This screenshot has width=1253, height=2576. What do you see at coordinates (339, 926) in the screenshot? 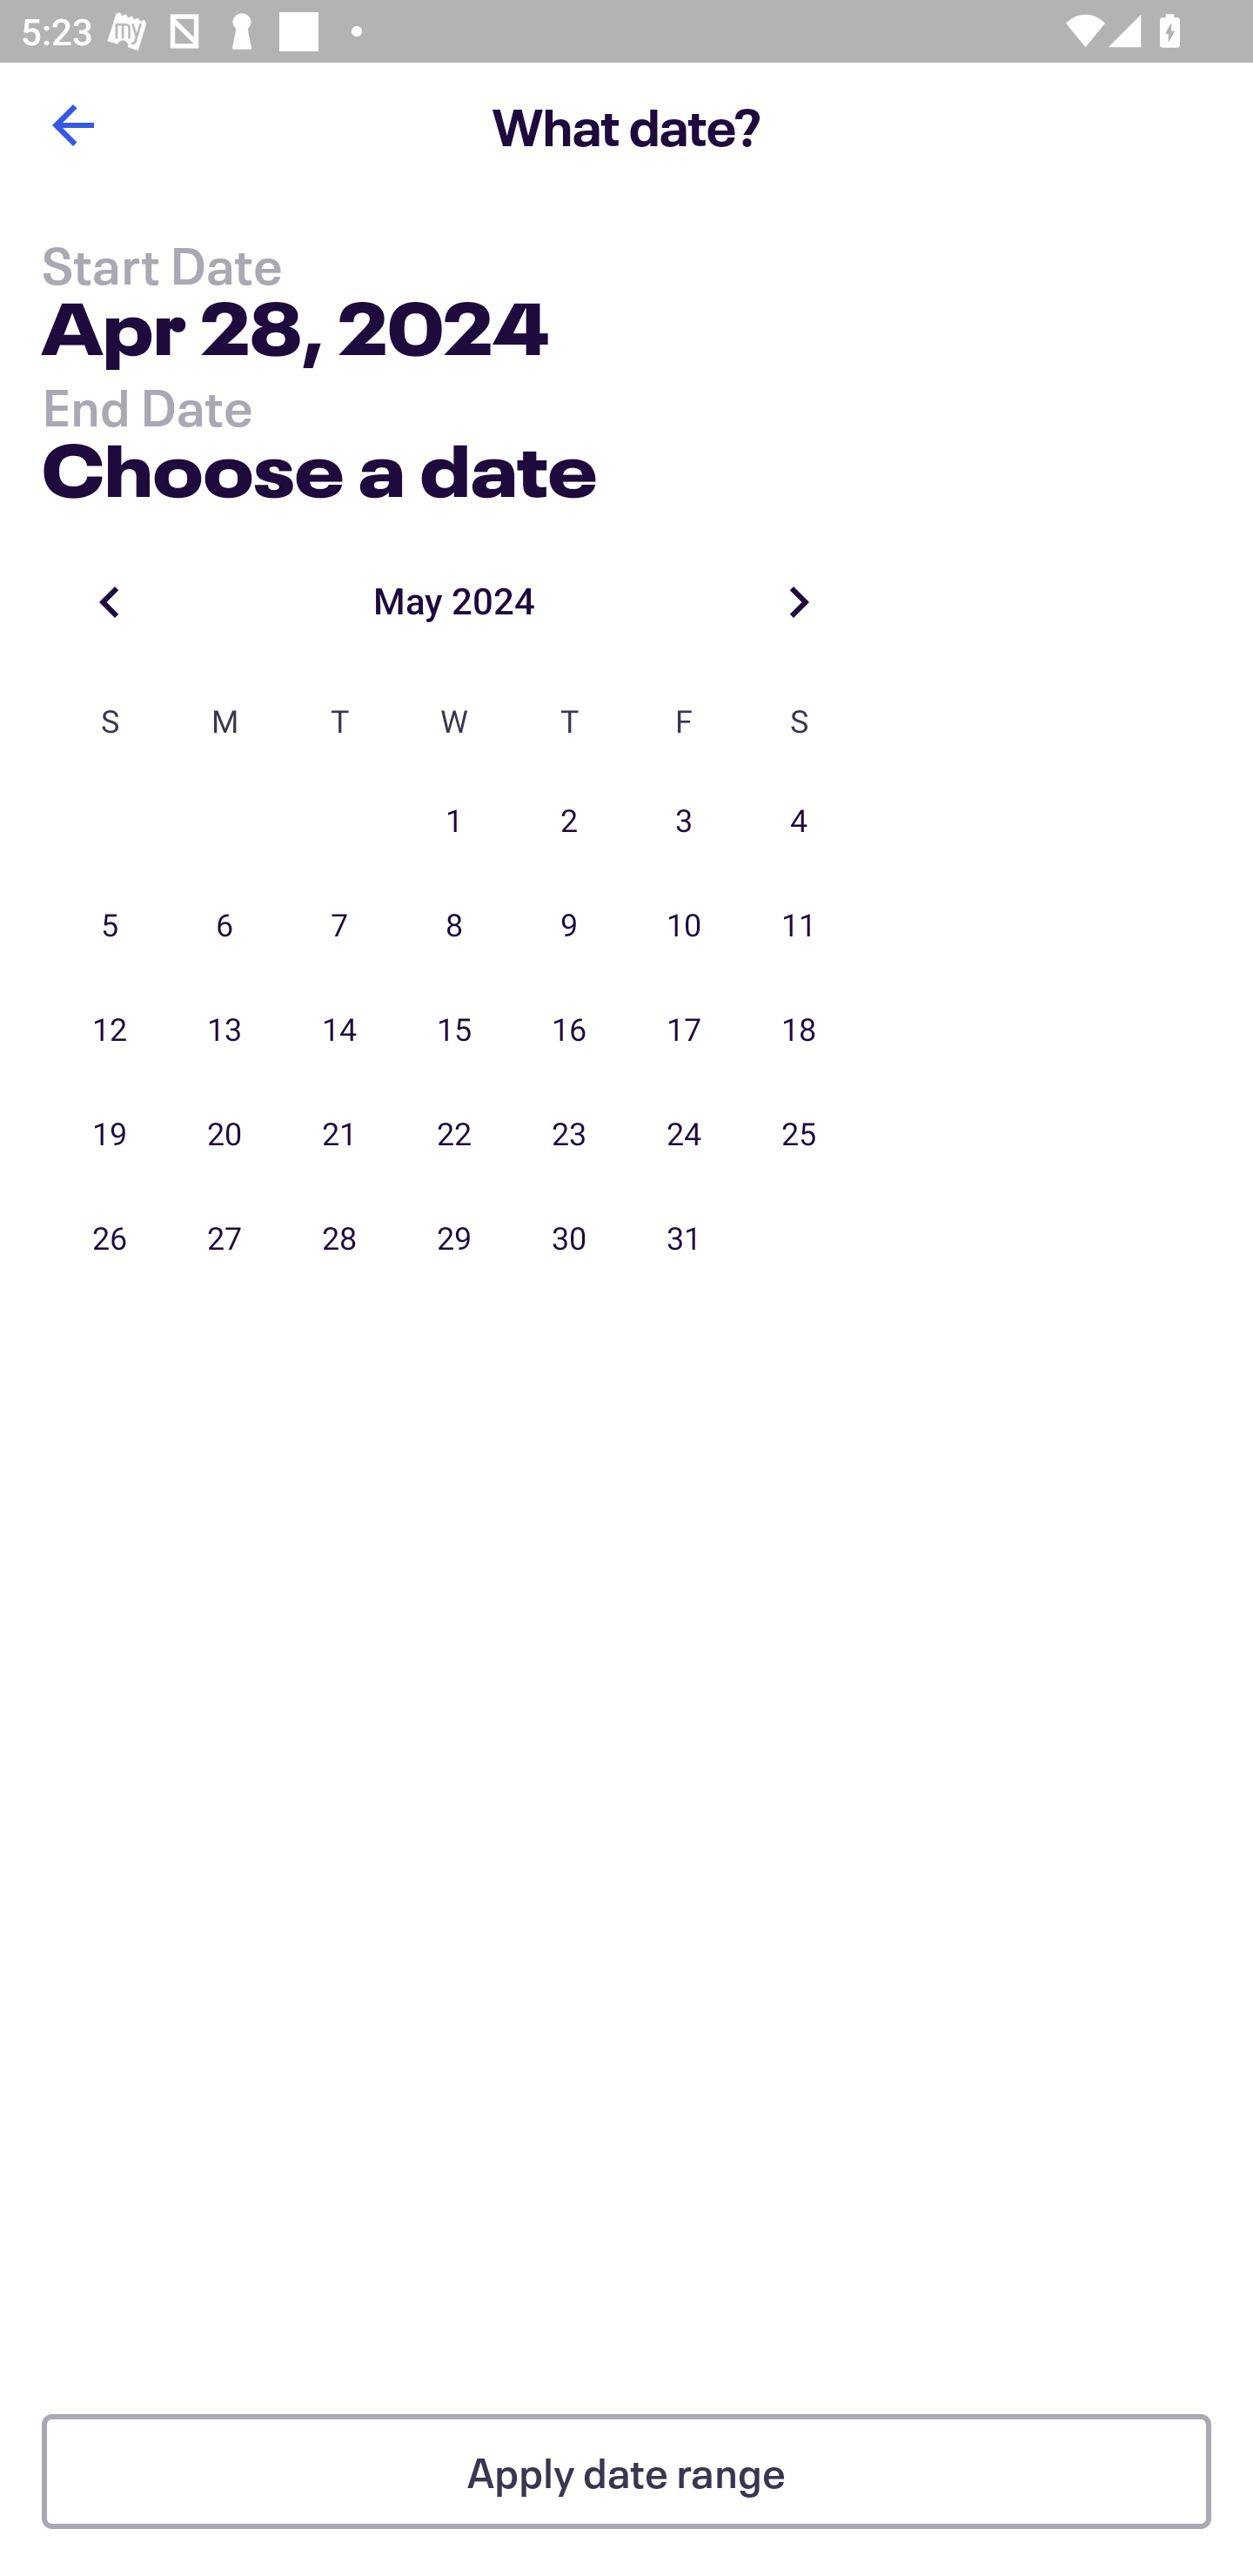
I see `7 07 May 2024` at bounding box center [339, 926].